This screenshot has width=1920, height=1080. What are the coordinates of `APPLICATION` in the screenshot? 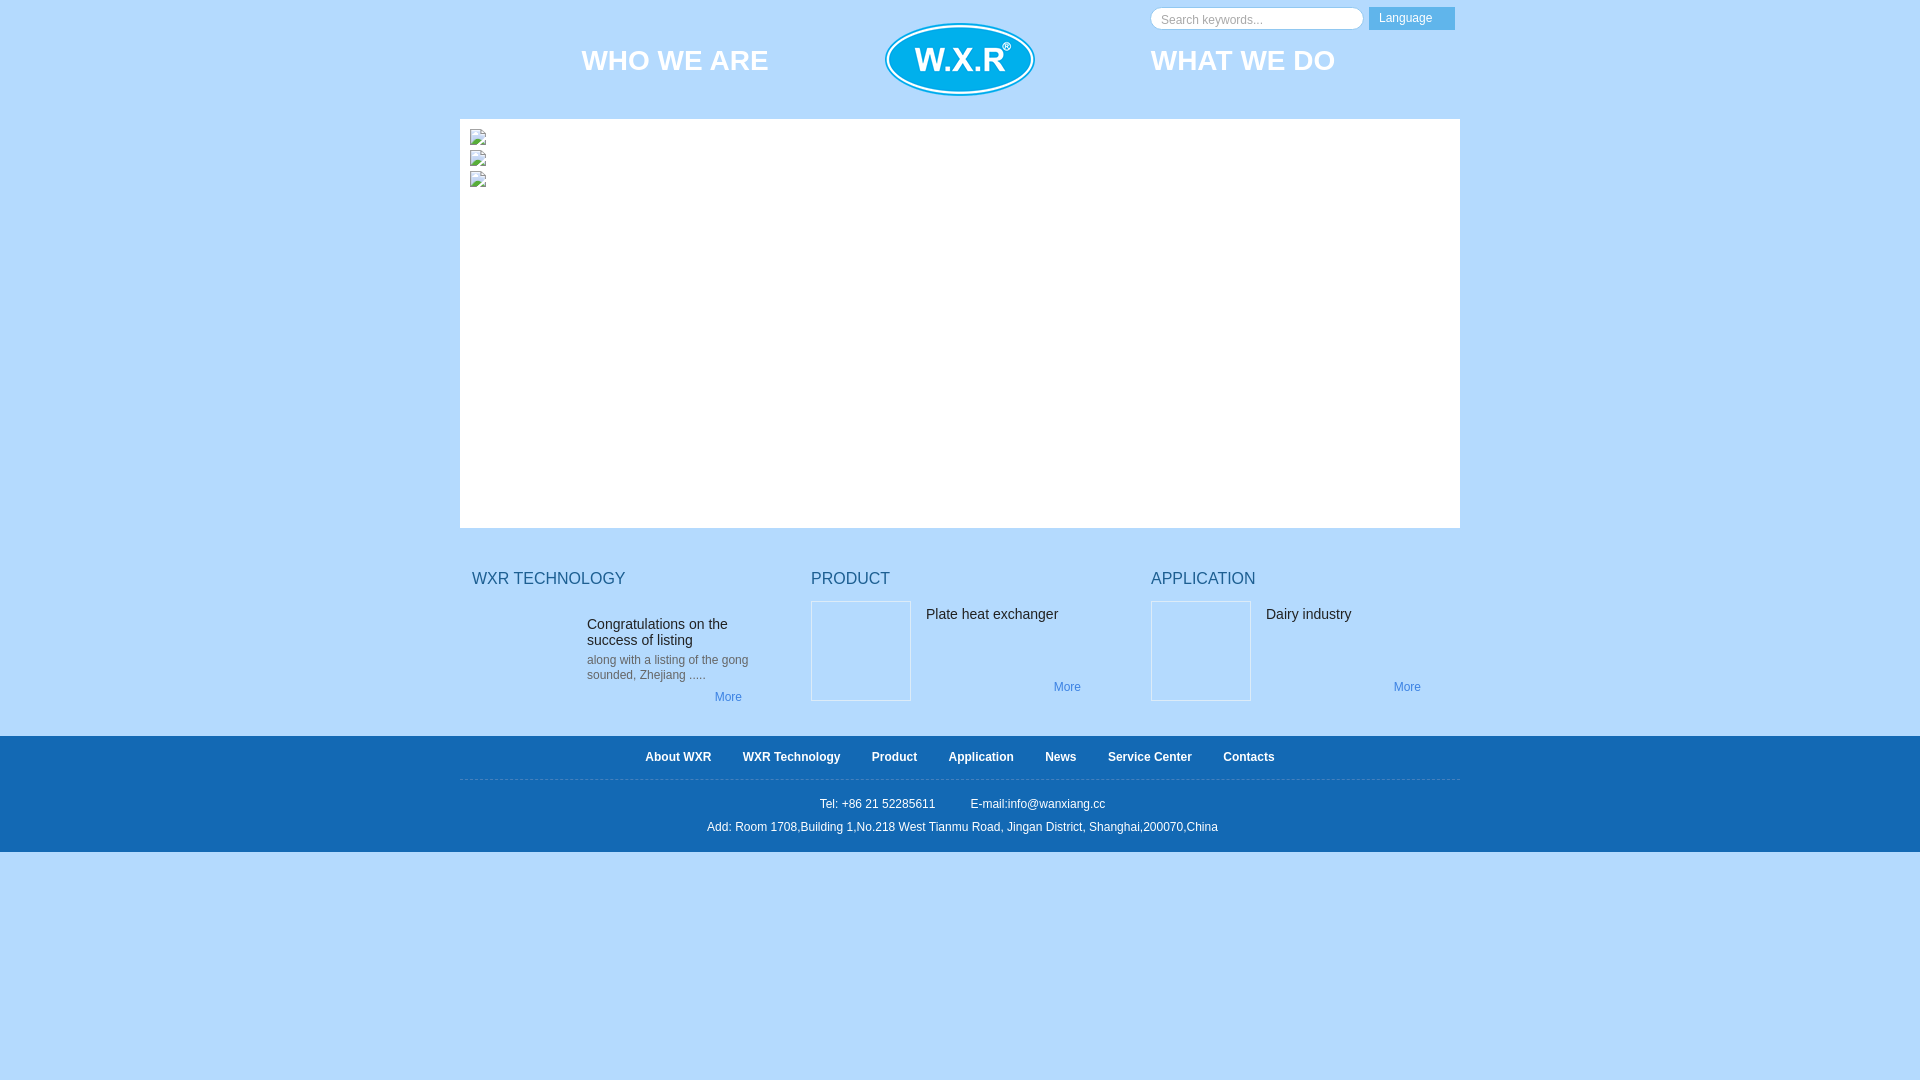 It's located at (1204, 578).